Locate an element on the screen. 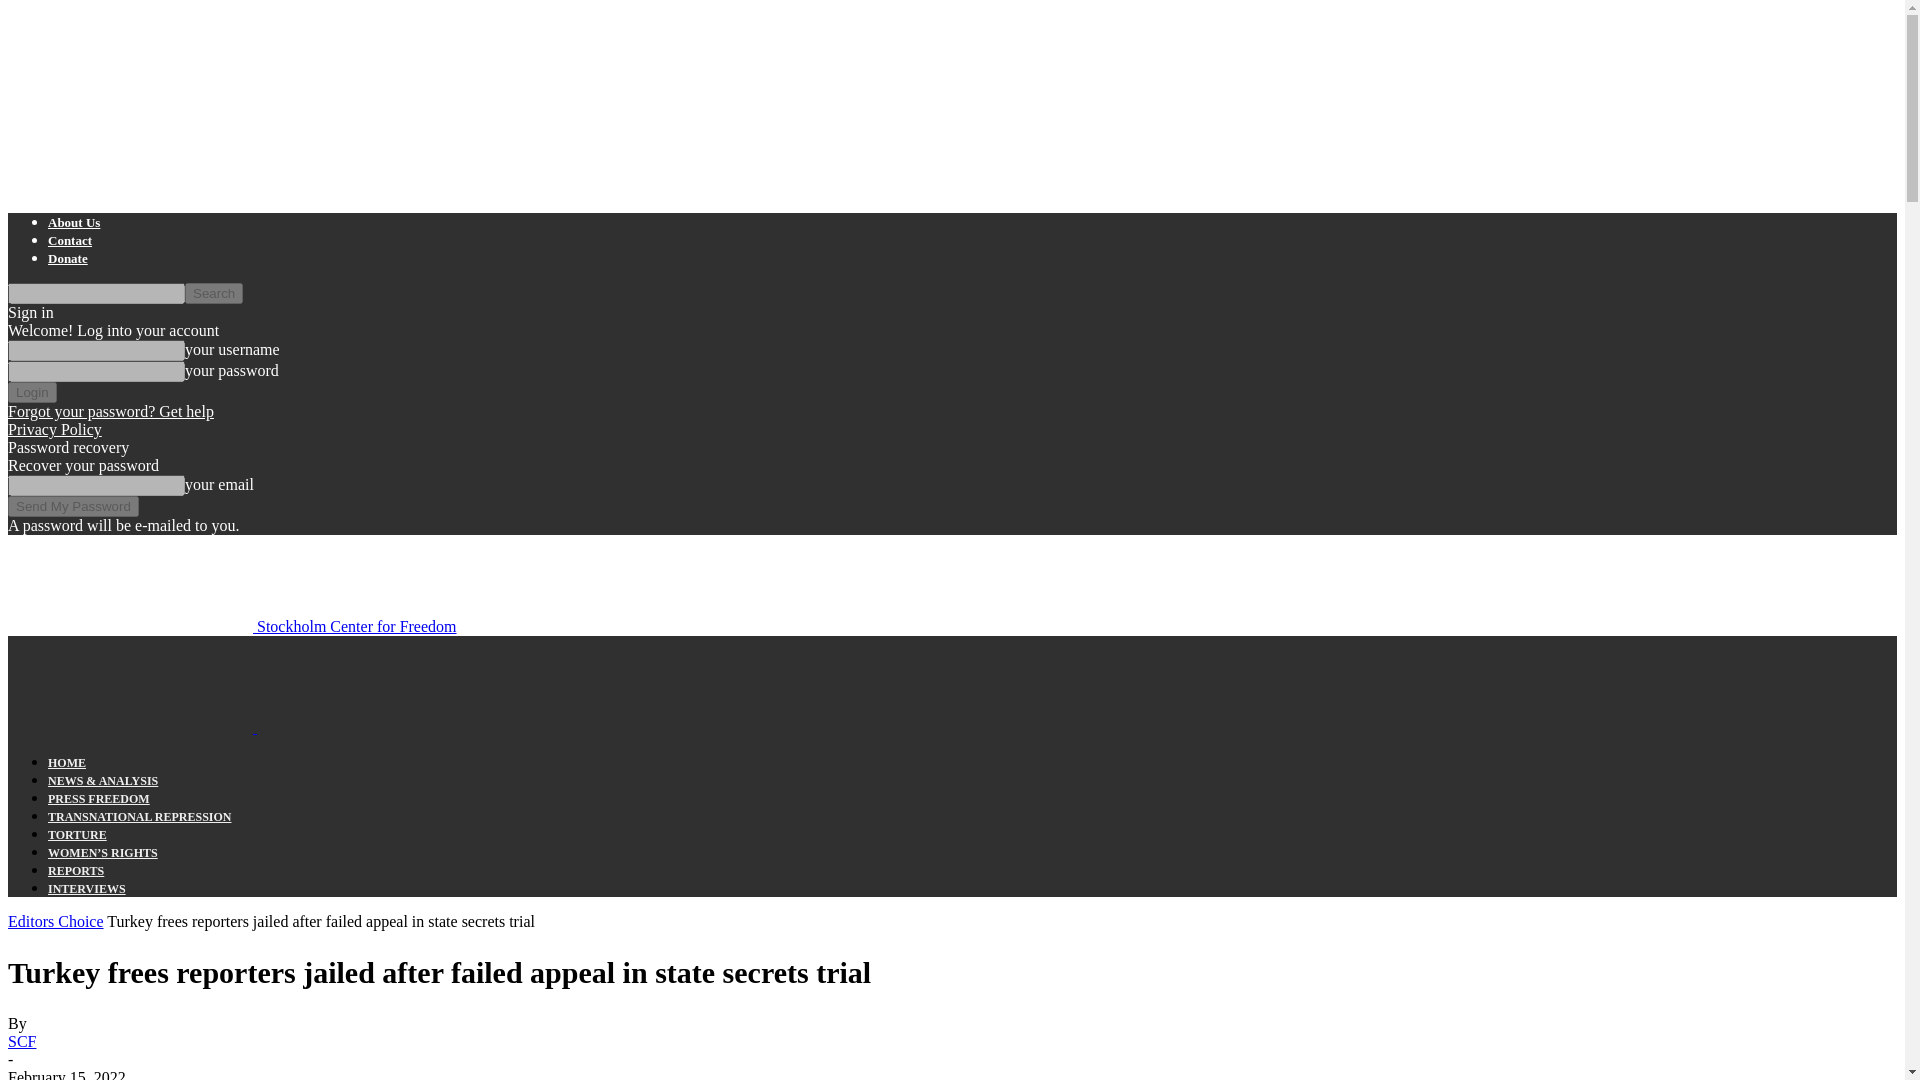  About Us is located at coordinates (74, 222).